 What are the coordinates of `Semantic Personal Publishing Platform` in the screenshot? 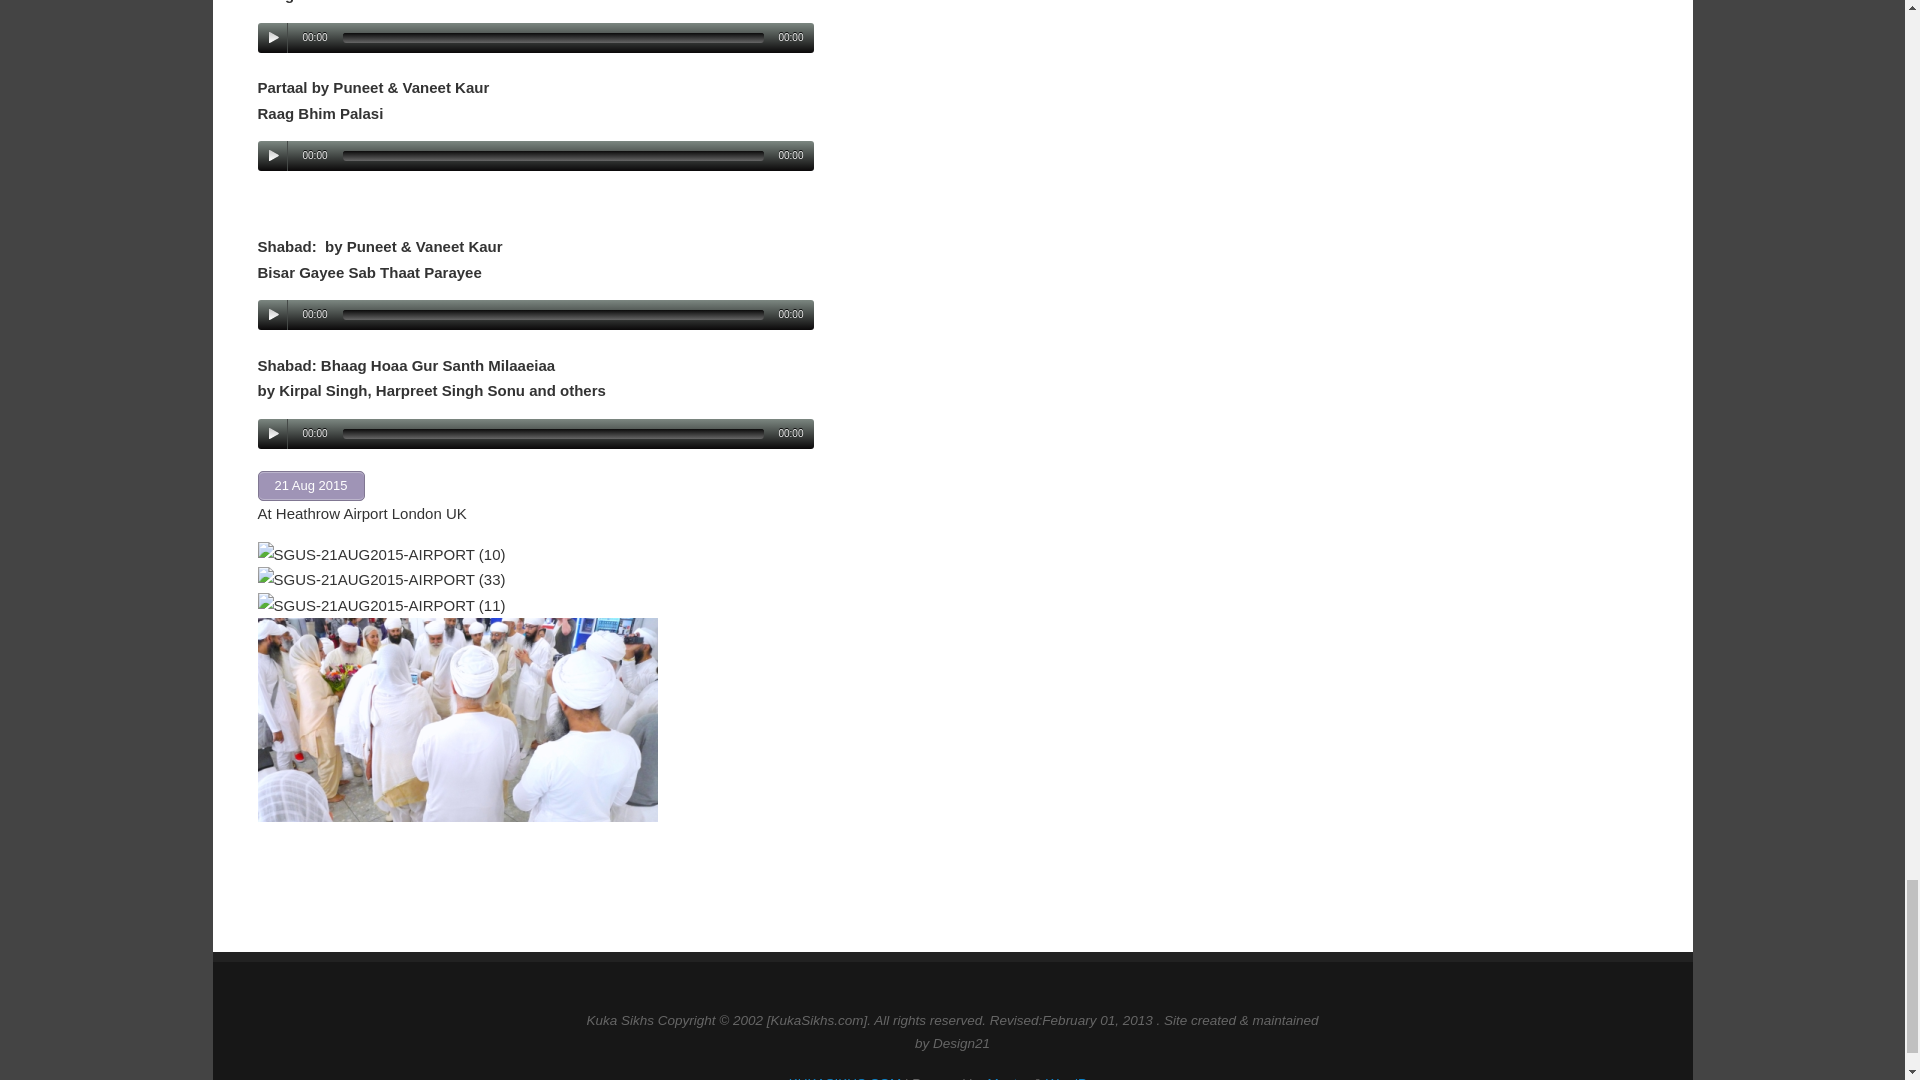 It's located at (1080, 1078).